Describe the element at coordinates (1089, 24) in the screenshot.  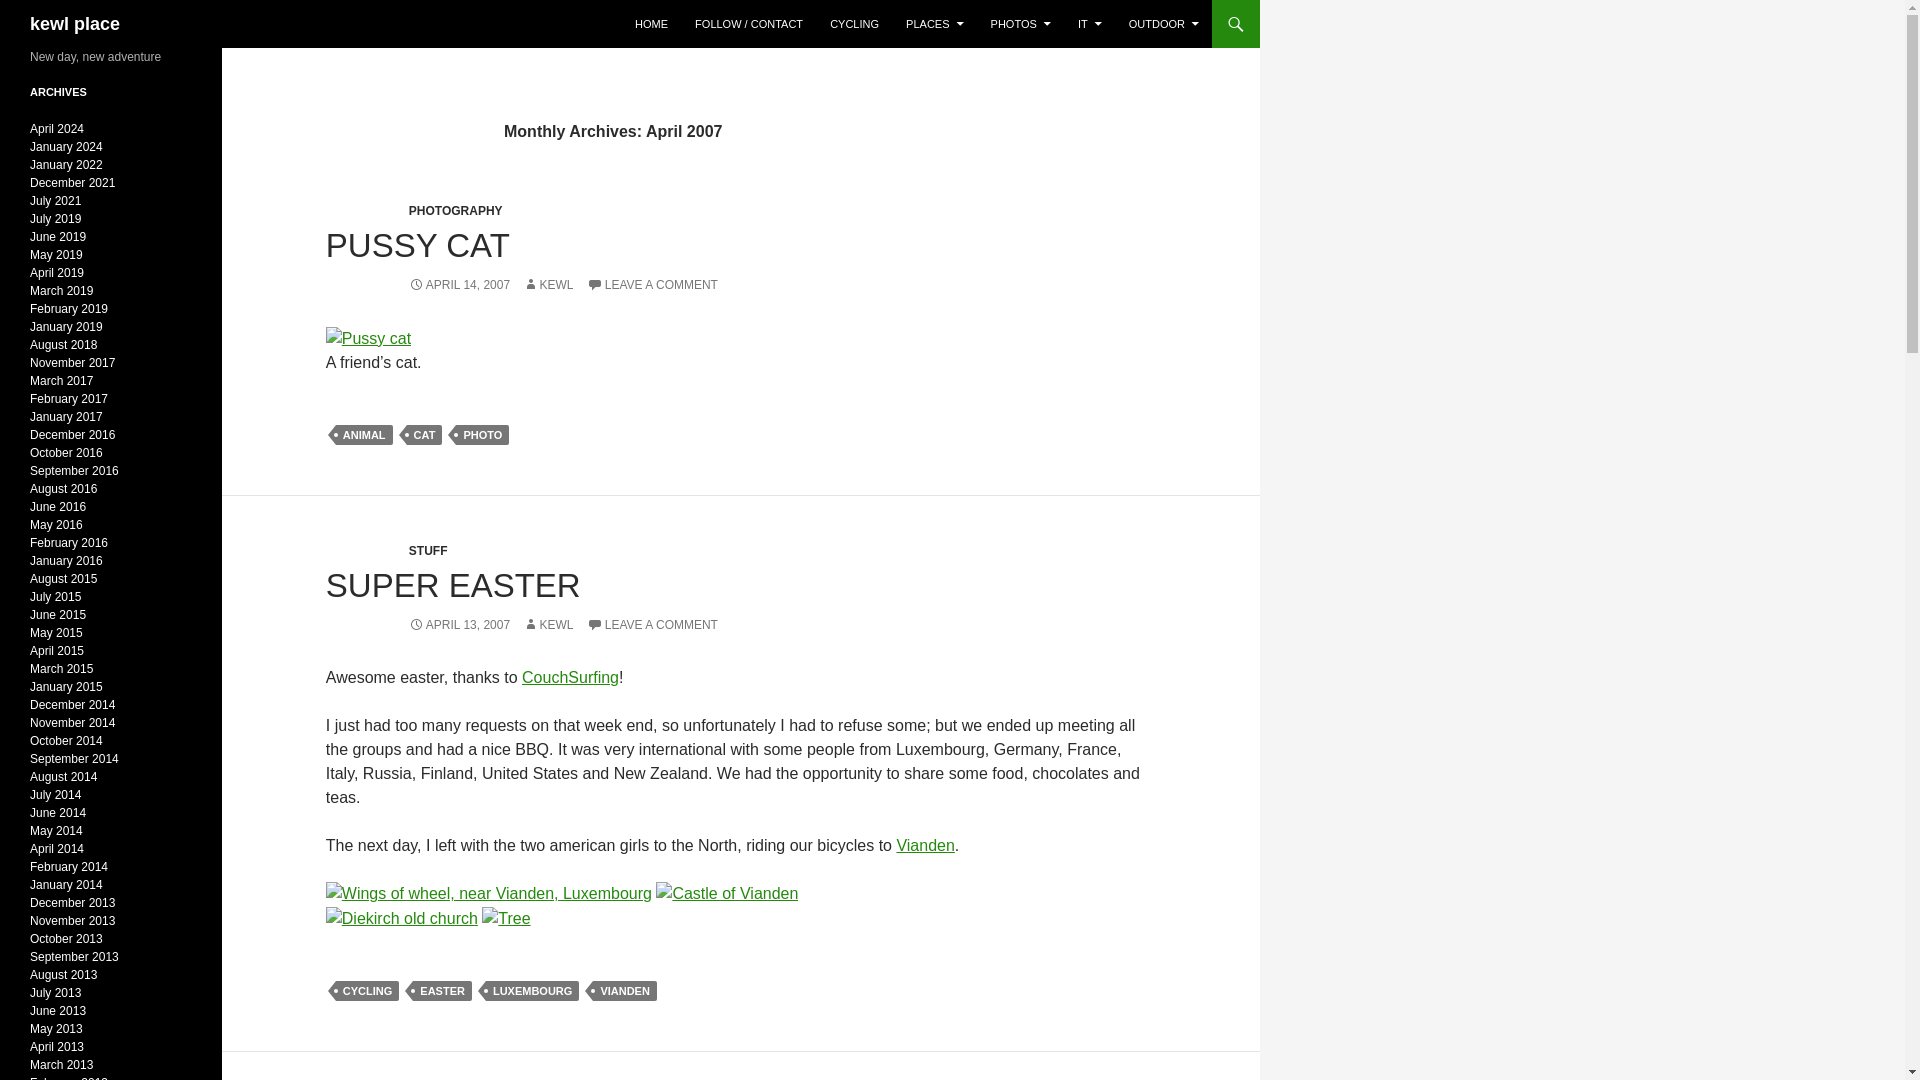
I see `IT` at that location.